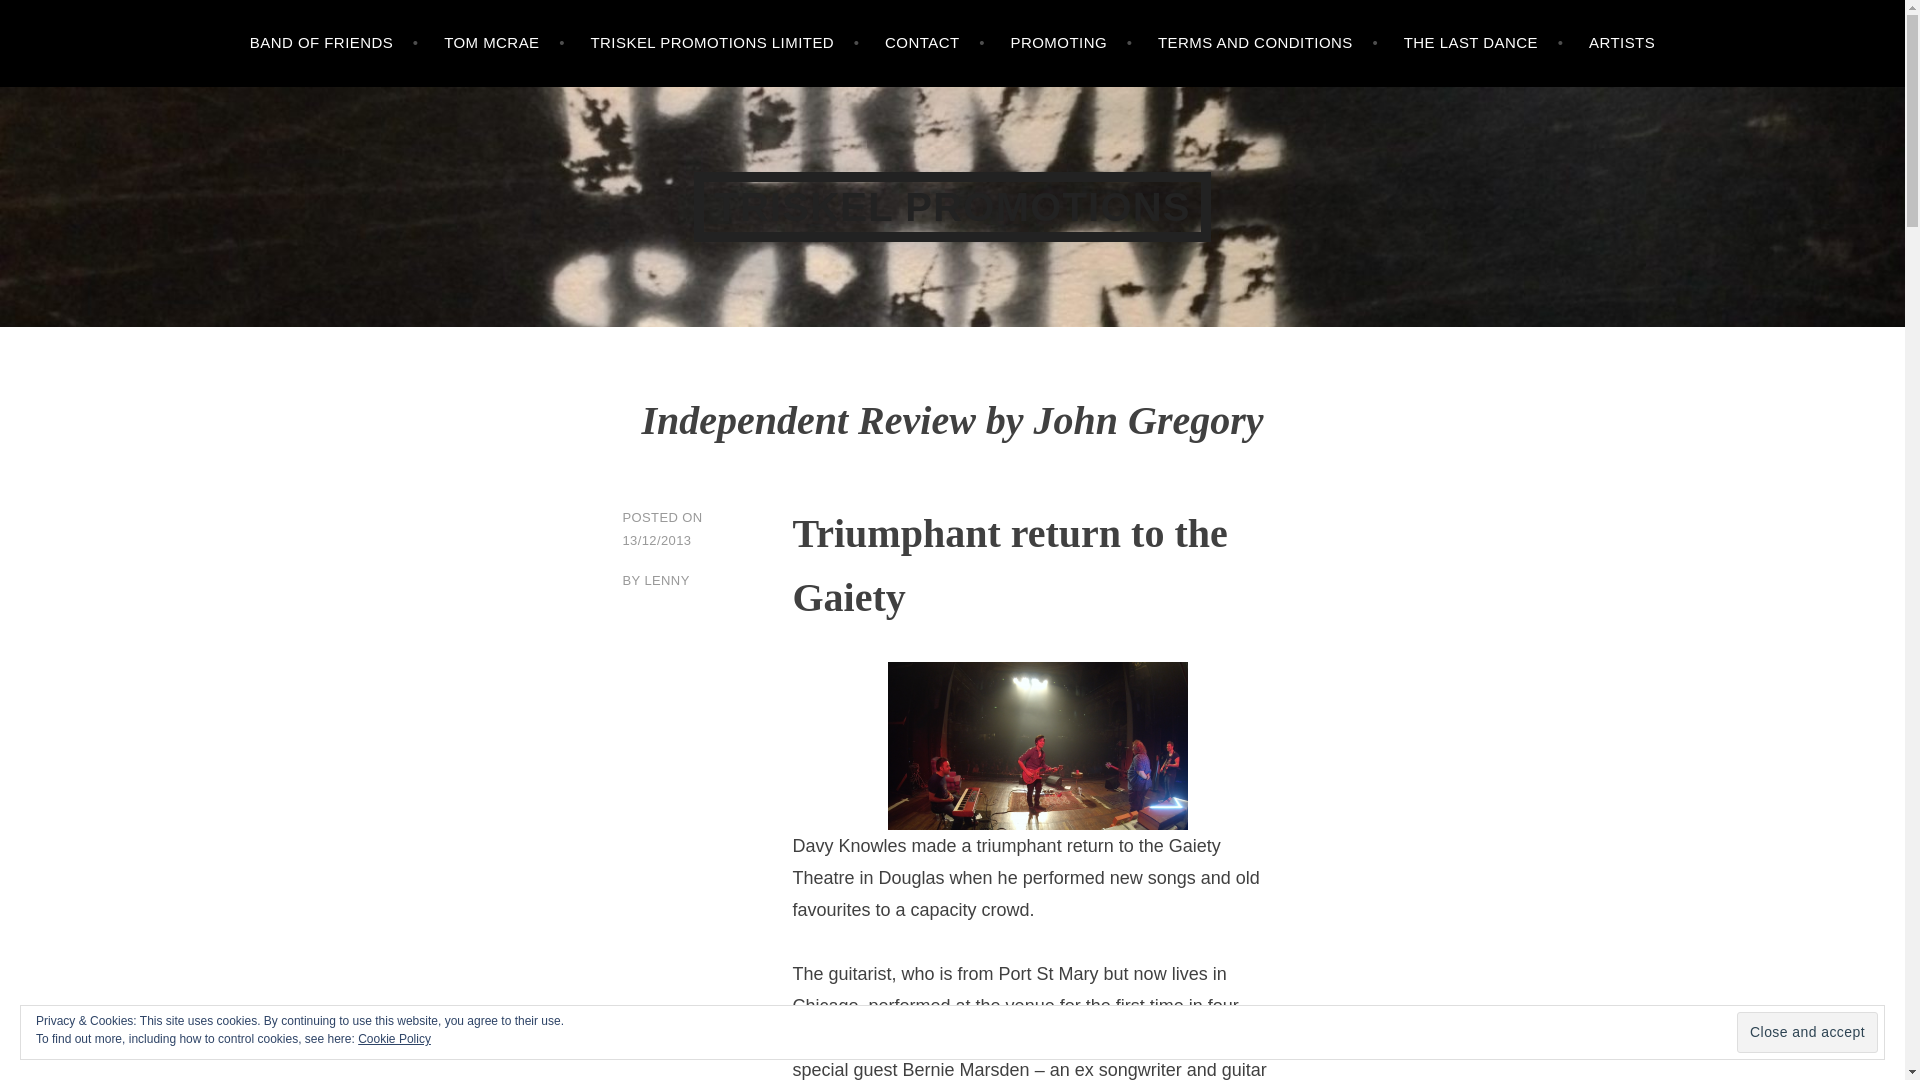  Describe the element at coordinates (1484, 44) in the screenshot. I see `THE LAST DANCE` at that location.